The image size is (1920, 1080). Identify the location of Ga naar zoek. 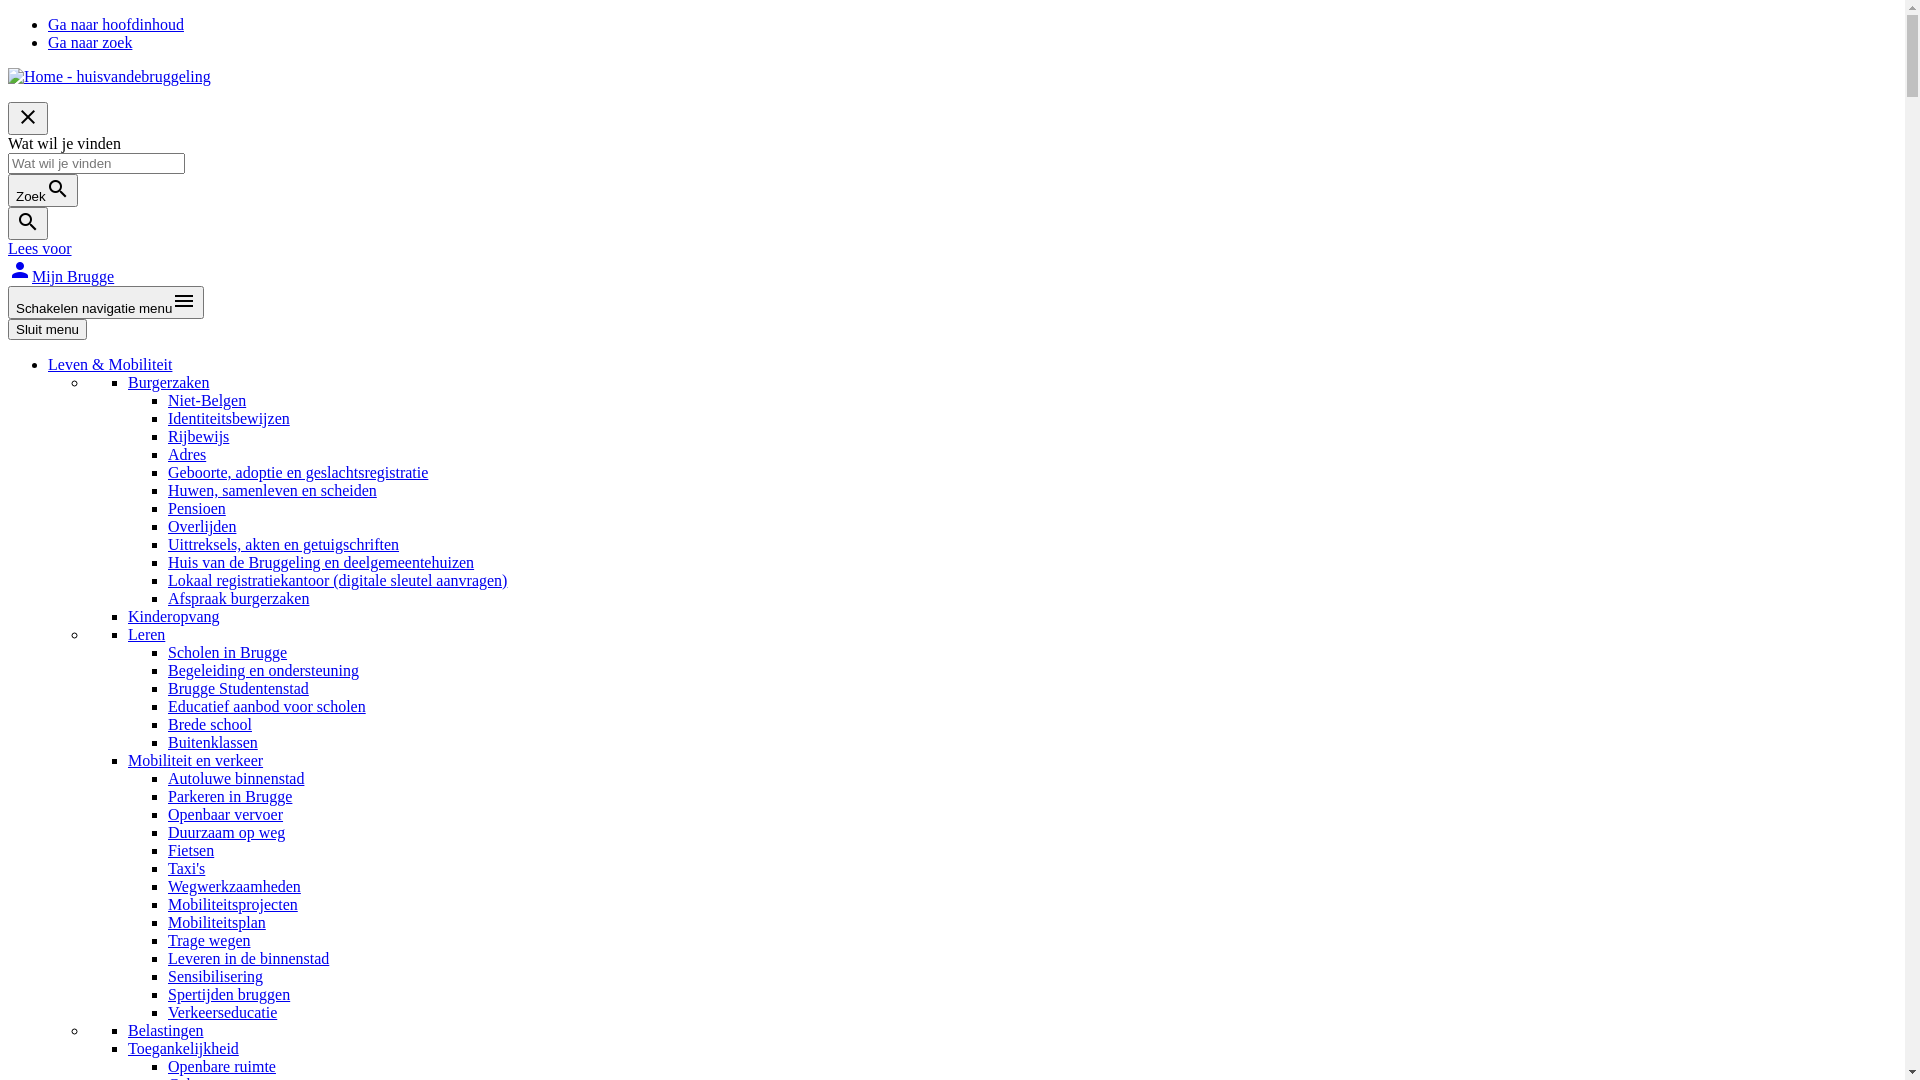
(90, 42).